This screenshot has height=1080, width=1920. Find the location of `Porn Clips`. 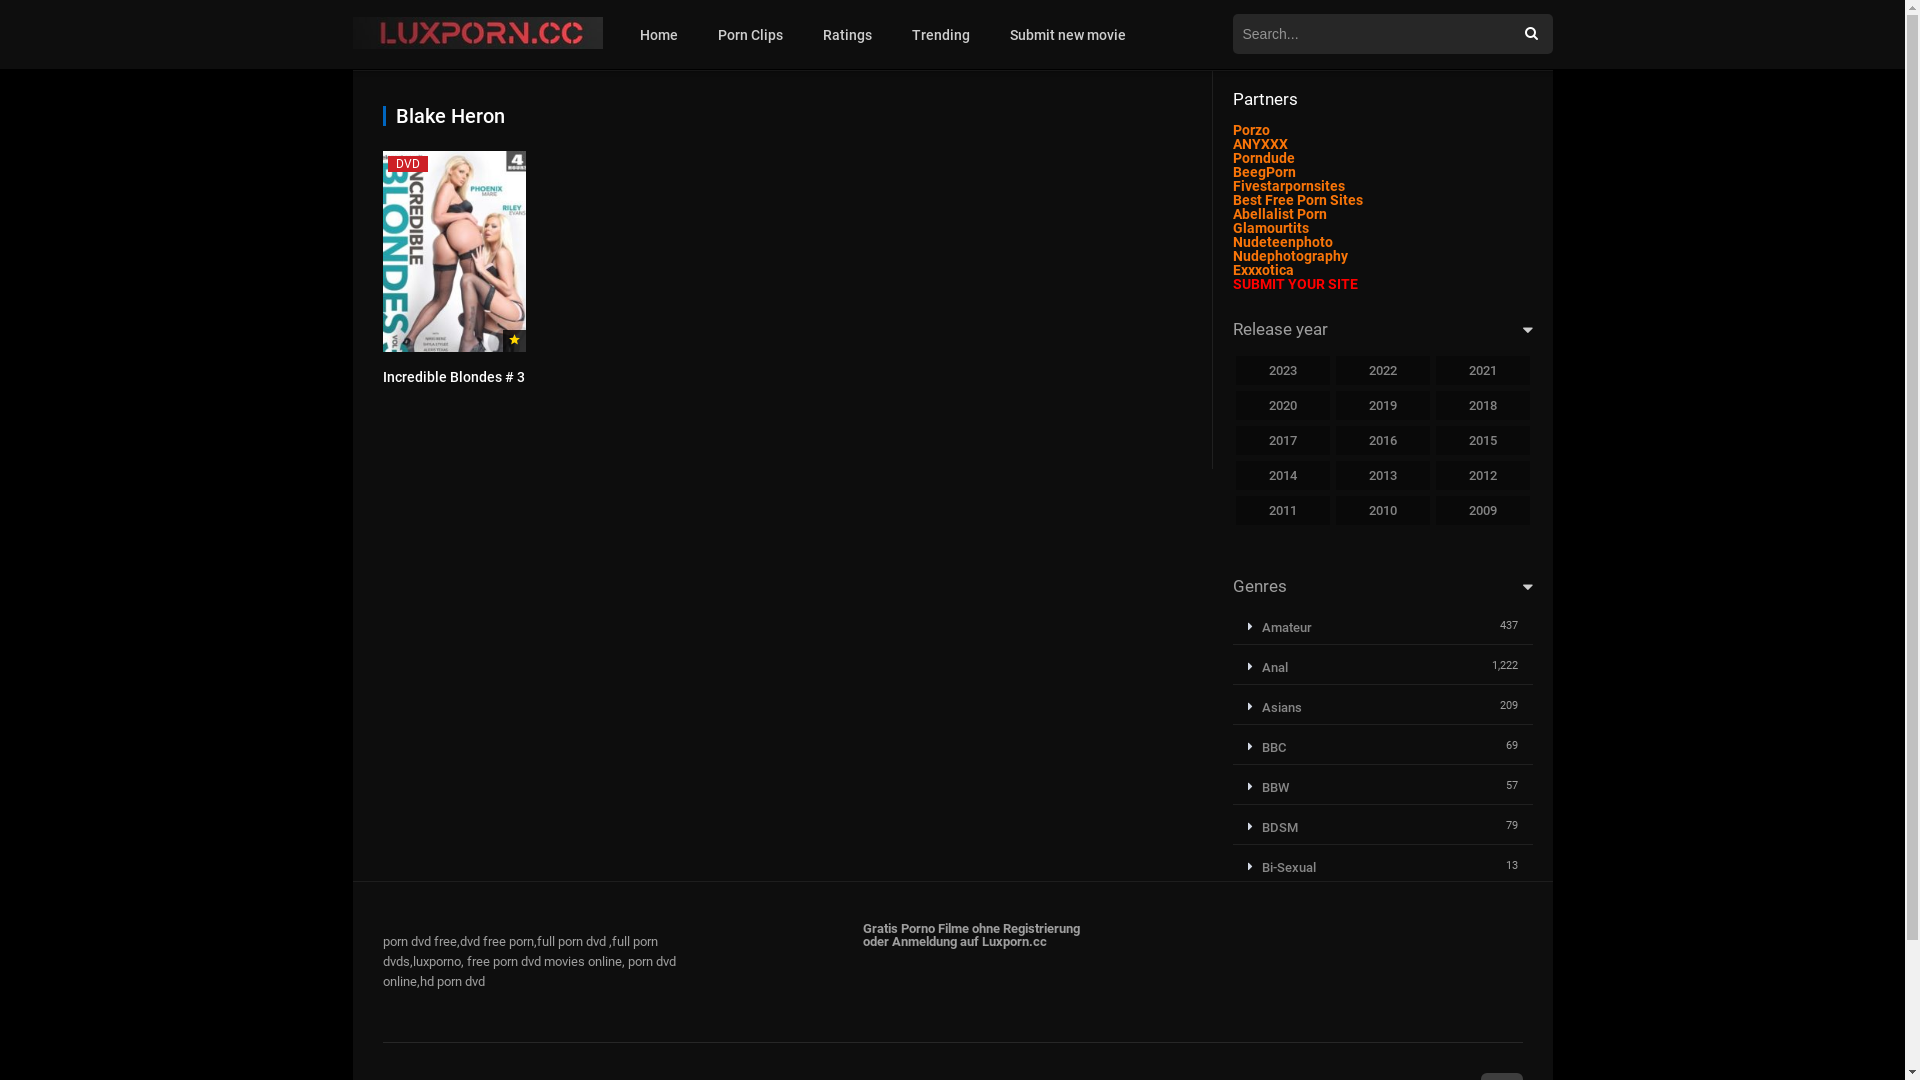

Porn Clips is located at coordinates (750, 35).